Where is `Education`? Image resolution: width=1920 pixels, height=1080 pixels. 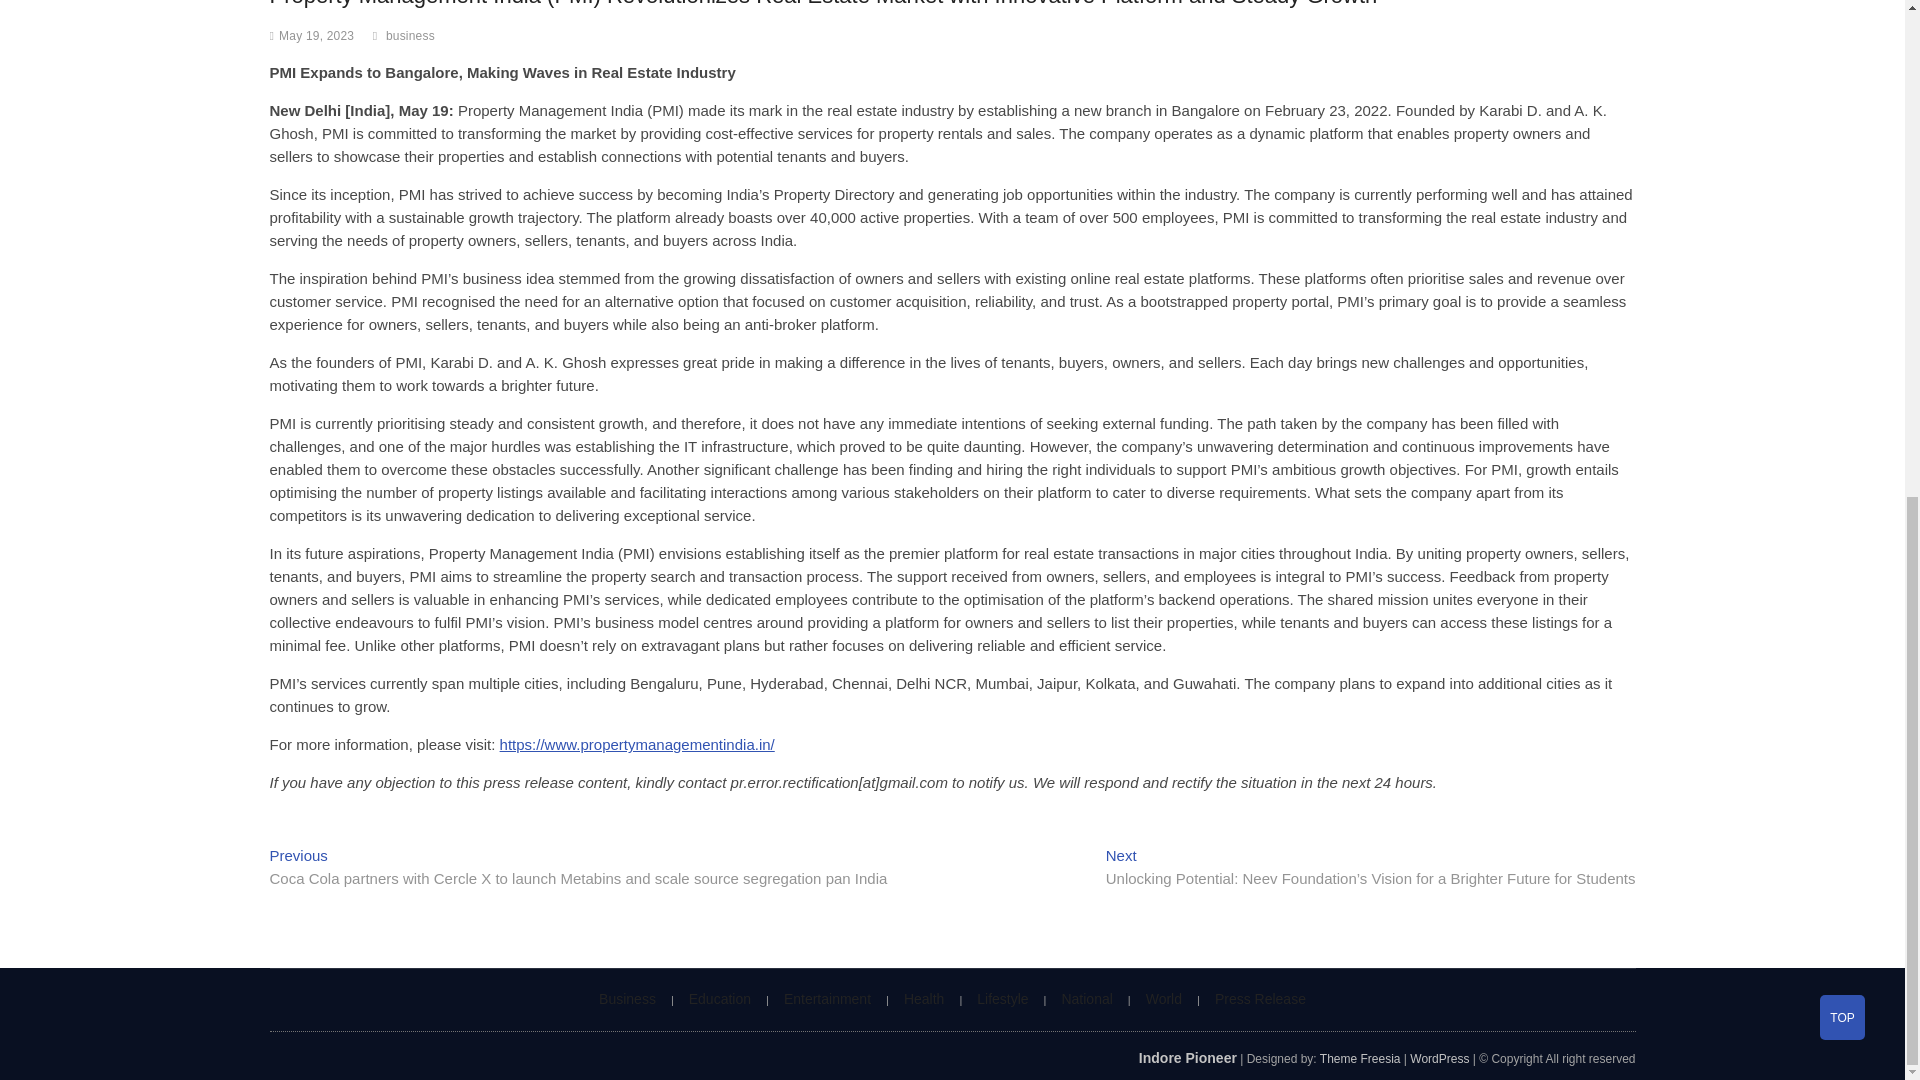 Education is located at coordinates (720, 998).